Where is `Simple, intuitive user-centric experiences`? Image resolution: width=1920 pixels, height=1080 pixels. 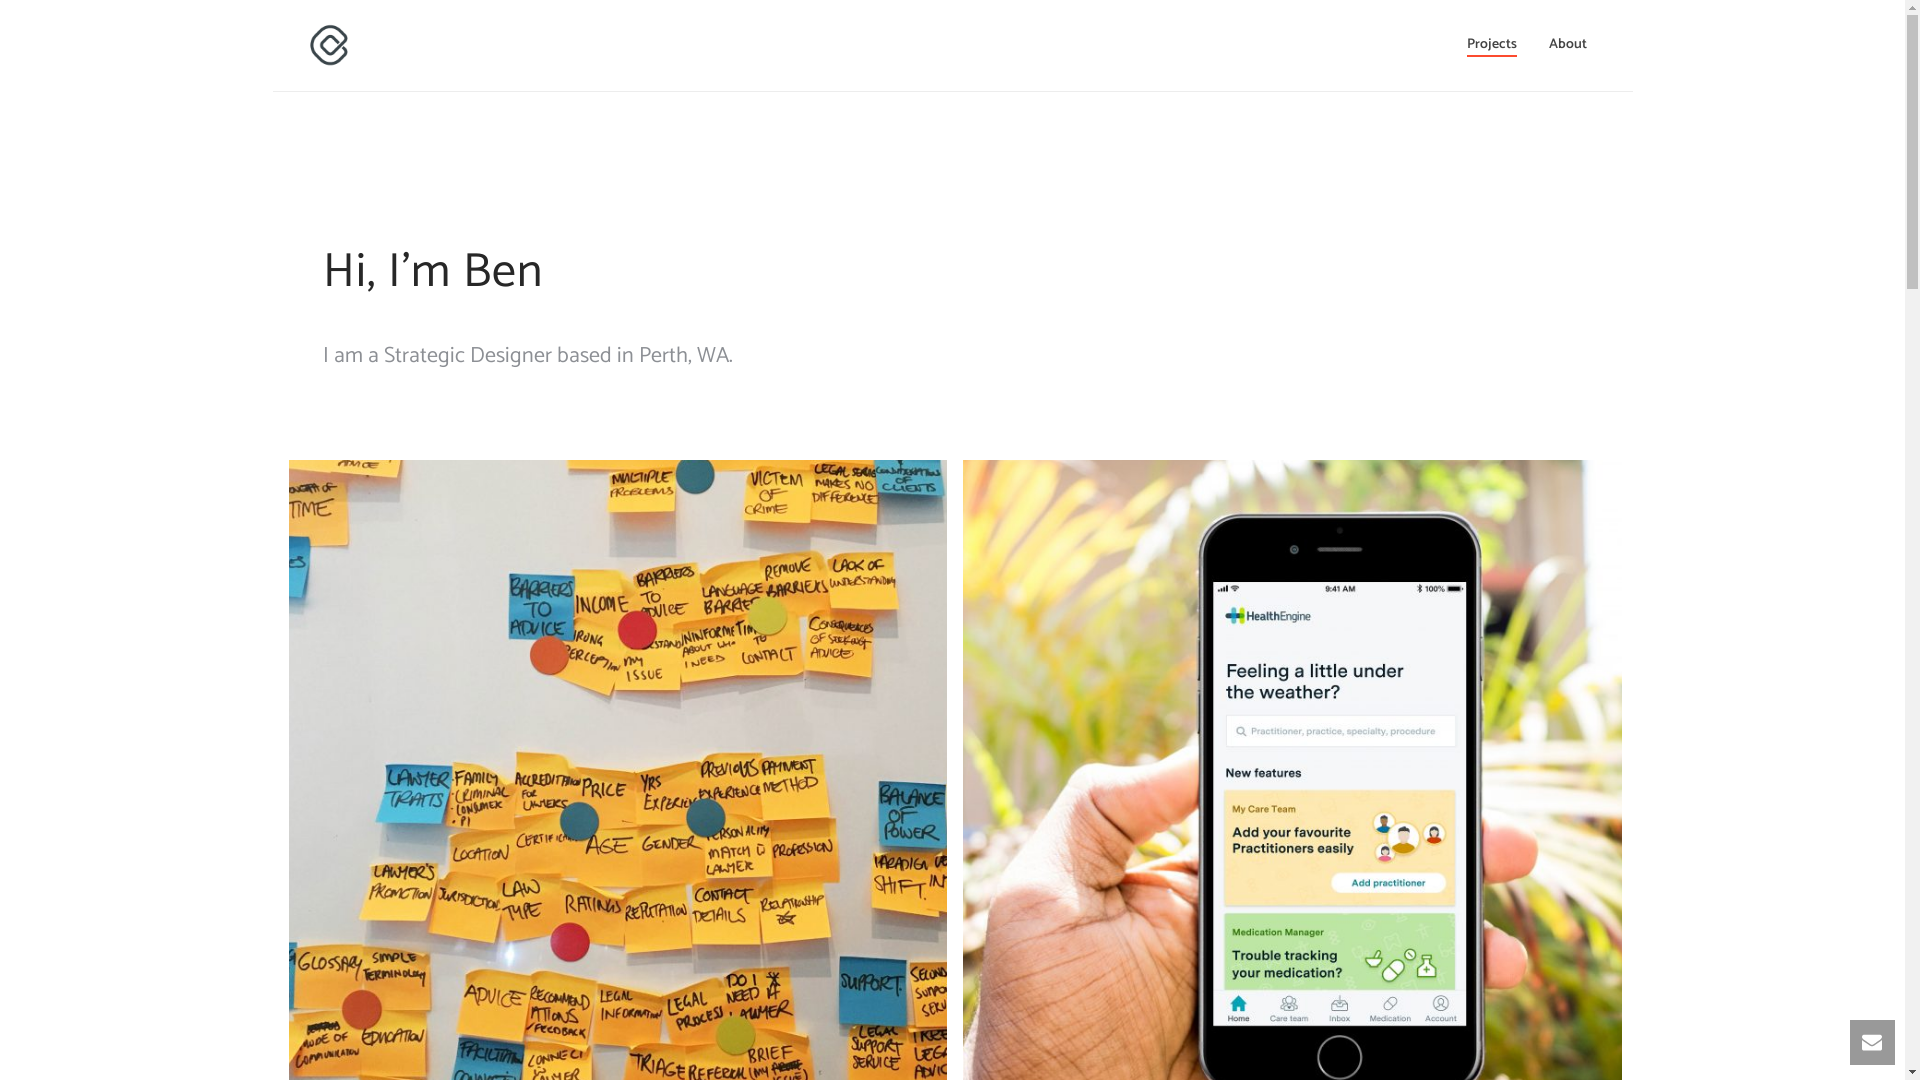
Simple, intuitive user-centric experiences is located at coordinates (328, 45).